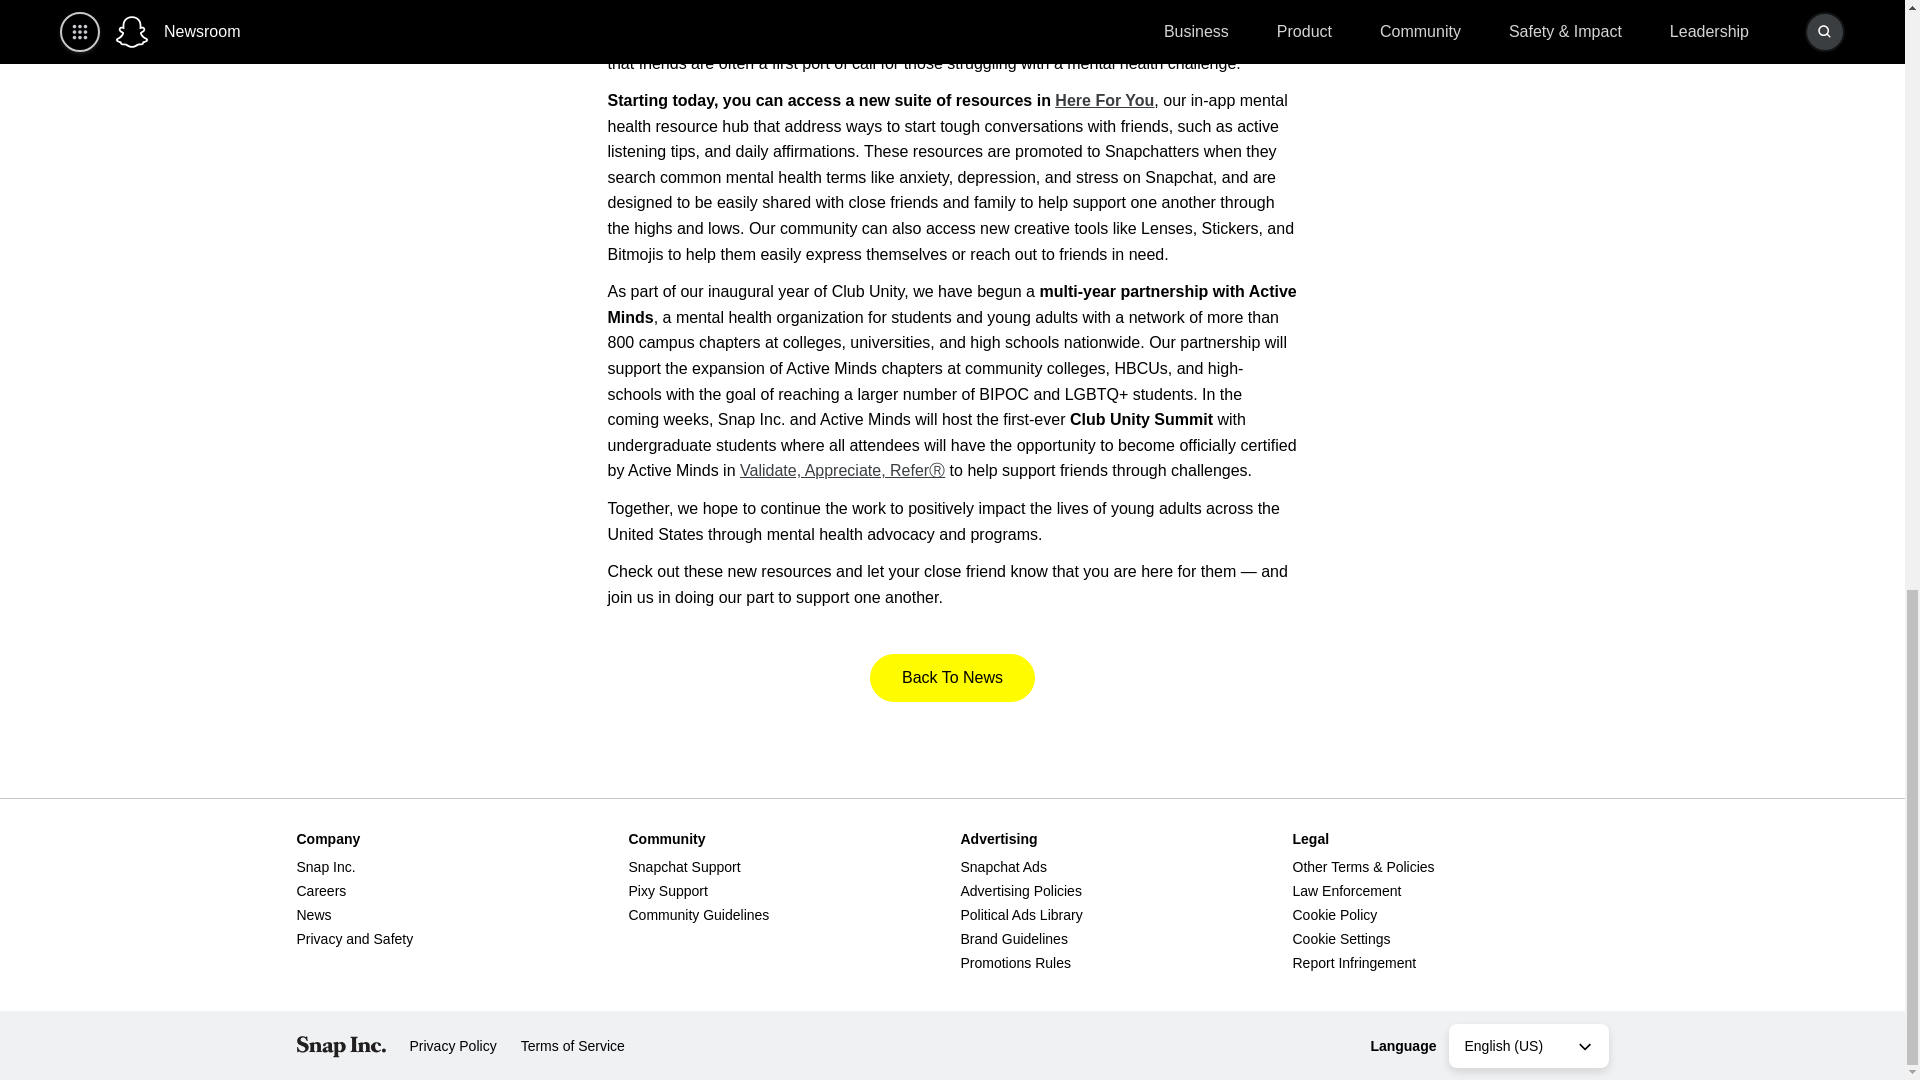 The width and height of the screenshot is (1920, 1080). Describe the element at coordinates (1014, 938) in the screenshot. I see `Brand Guidelines` at that location.